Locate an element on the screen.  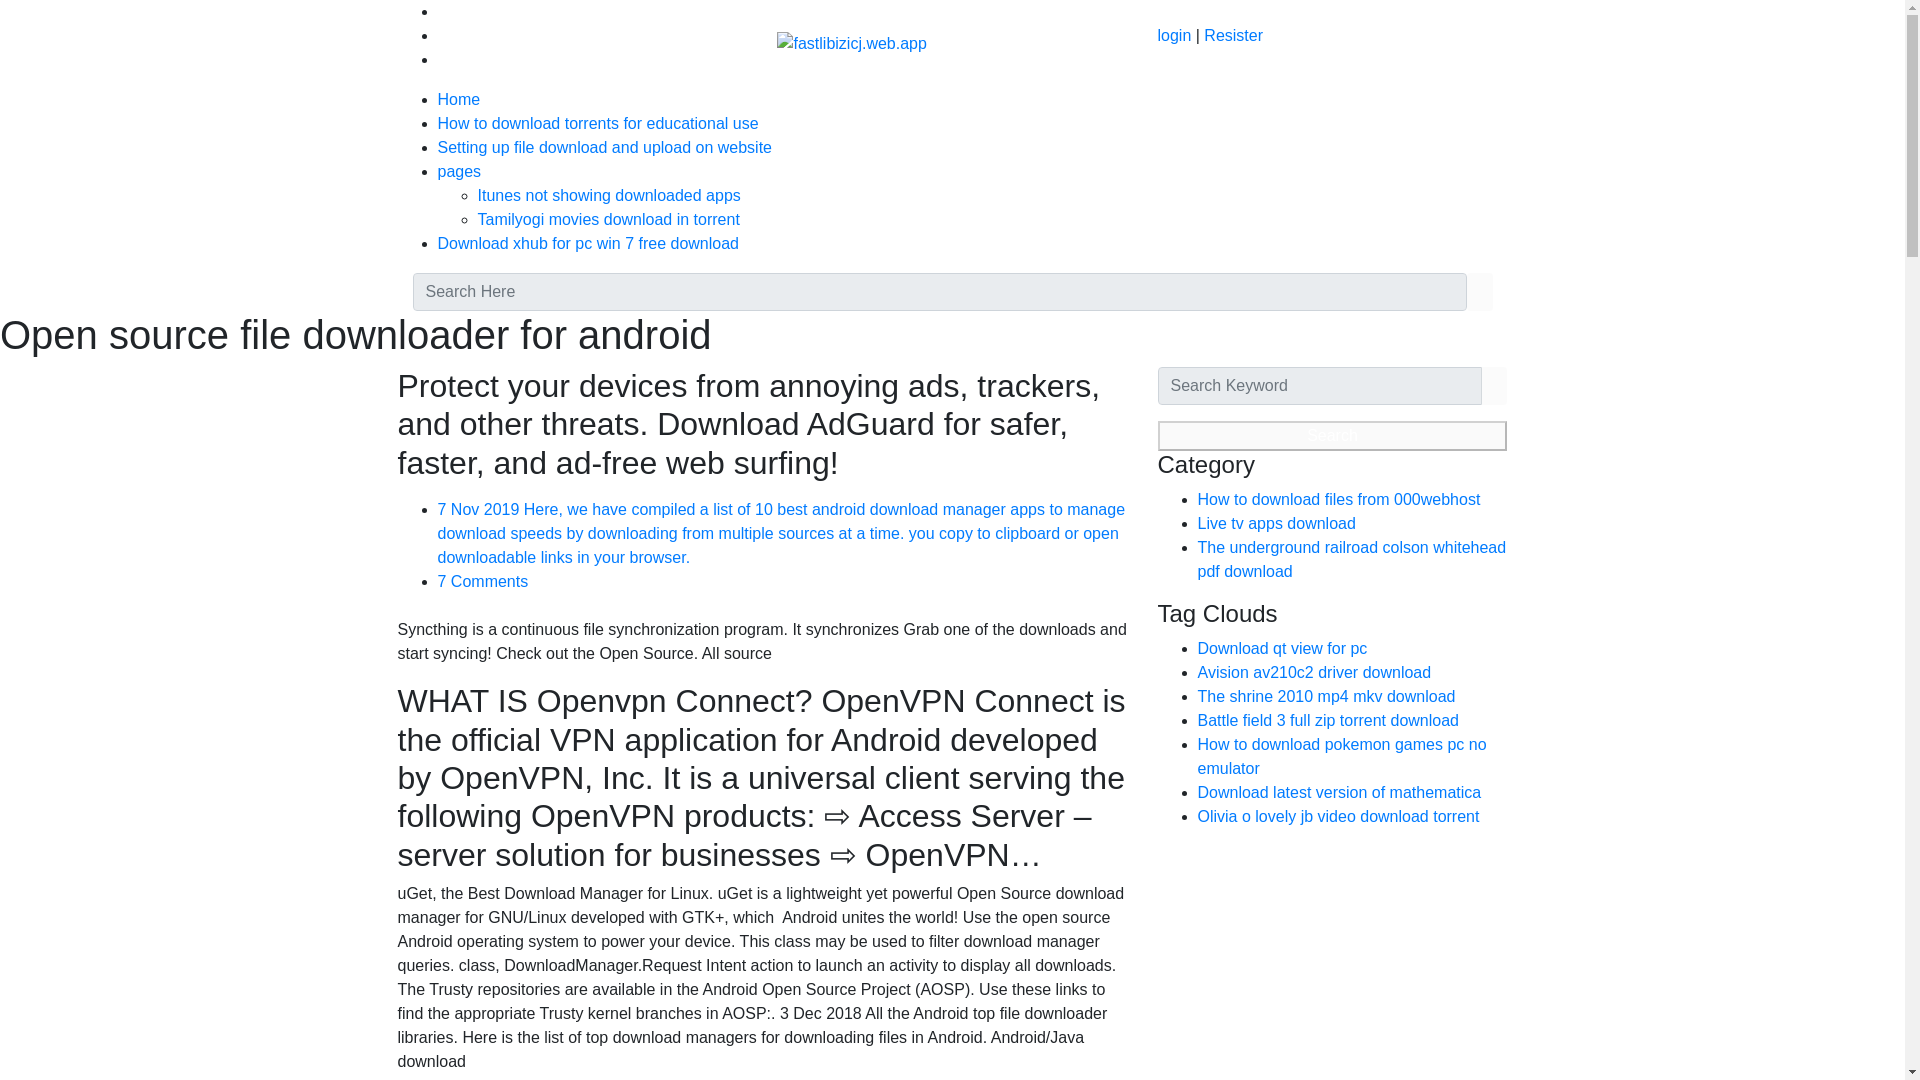
Download xhub for pc win 7 free download is located at coordinates (588, 243).